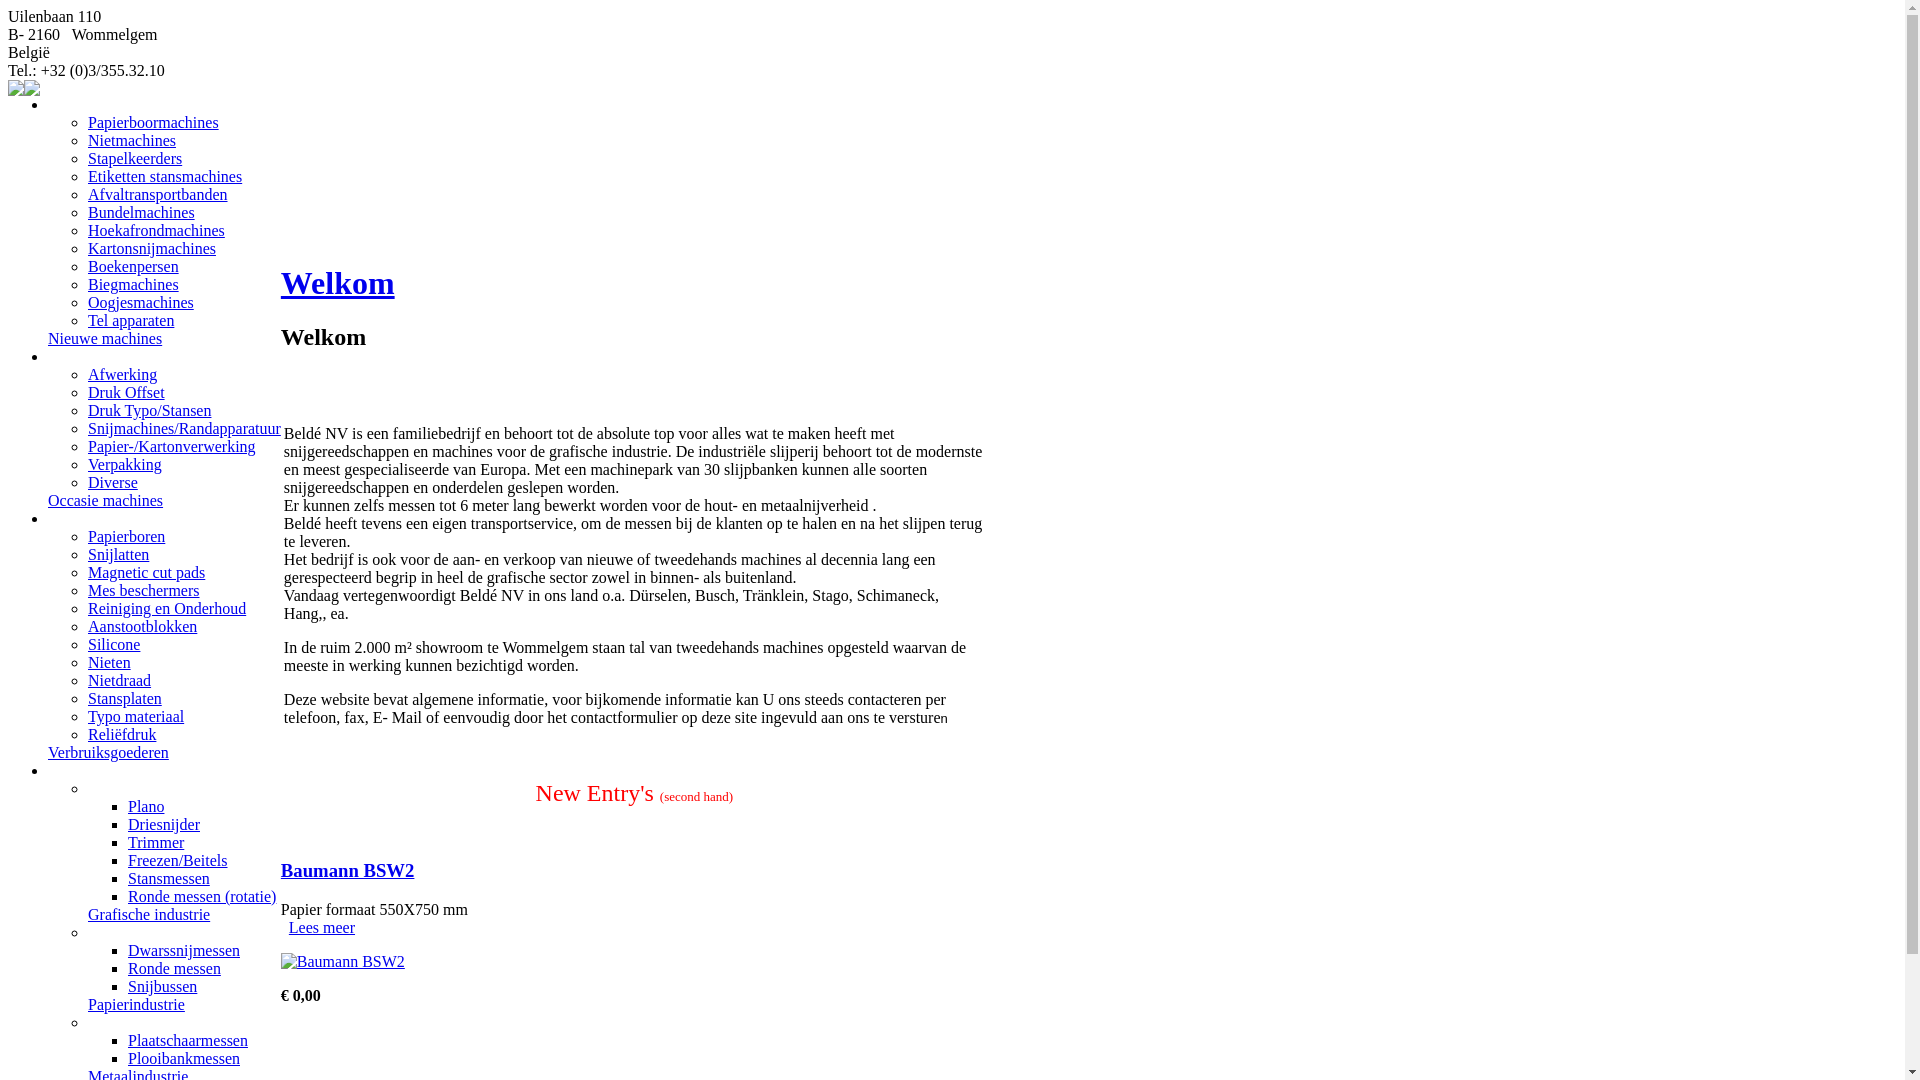  I want to click on Kartonsnijmachines, so click(152, 248).